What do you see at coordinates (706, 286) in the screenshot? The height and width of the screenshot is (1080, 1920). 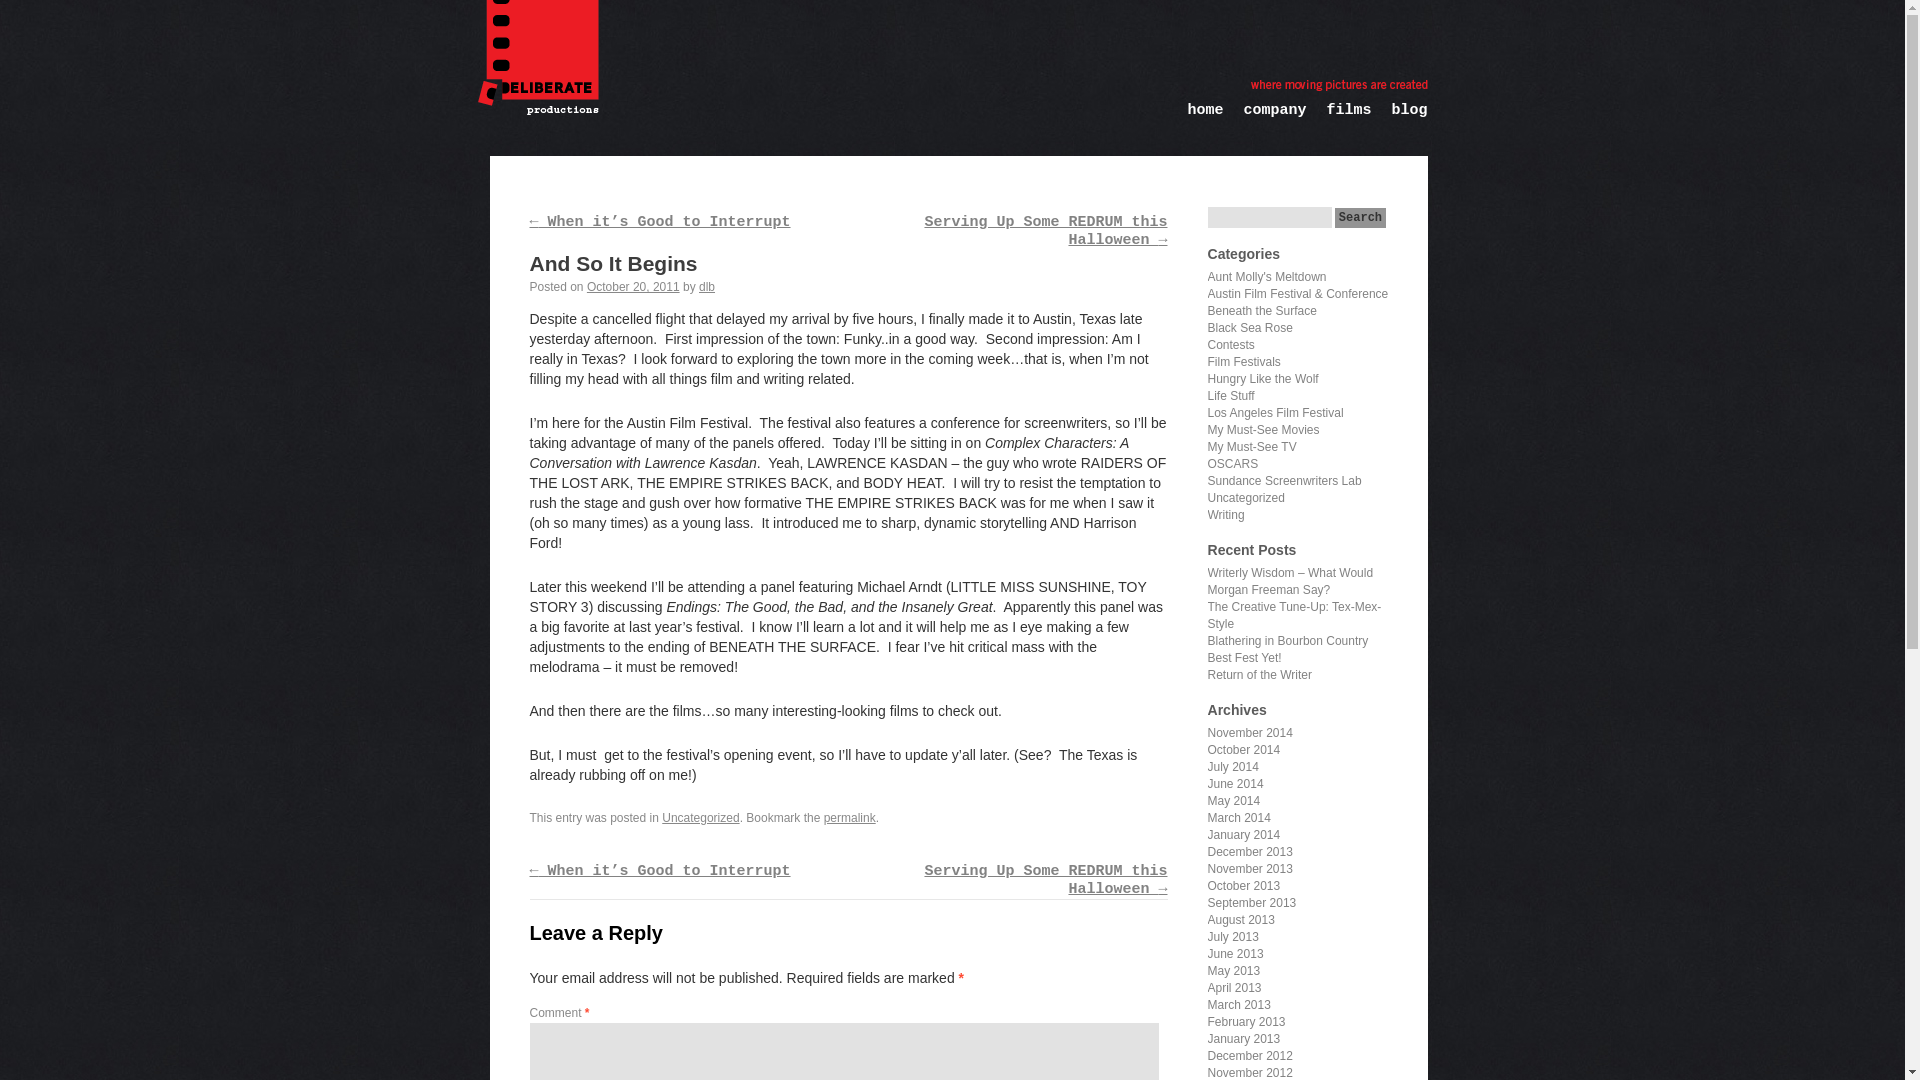 I see `dlb` at bounding box center [706, 286].